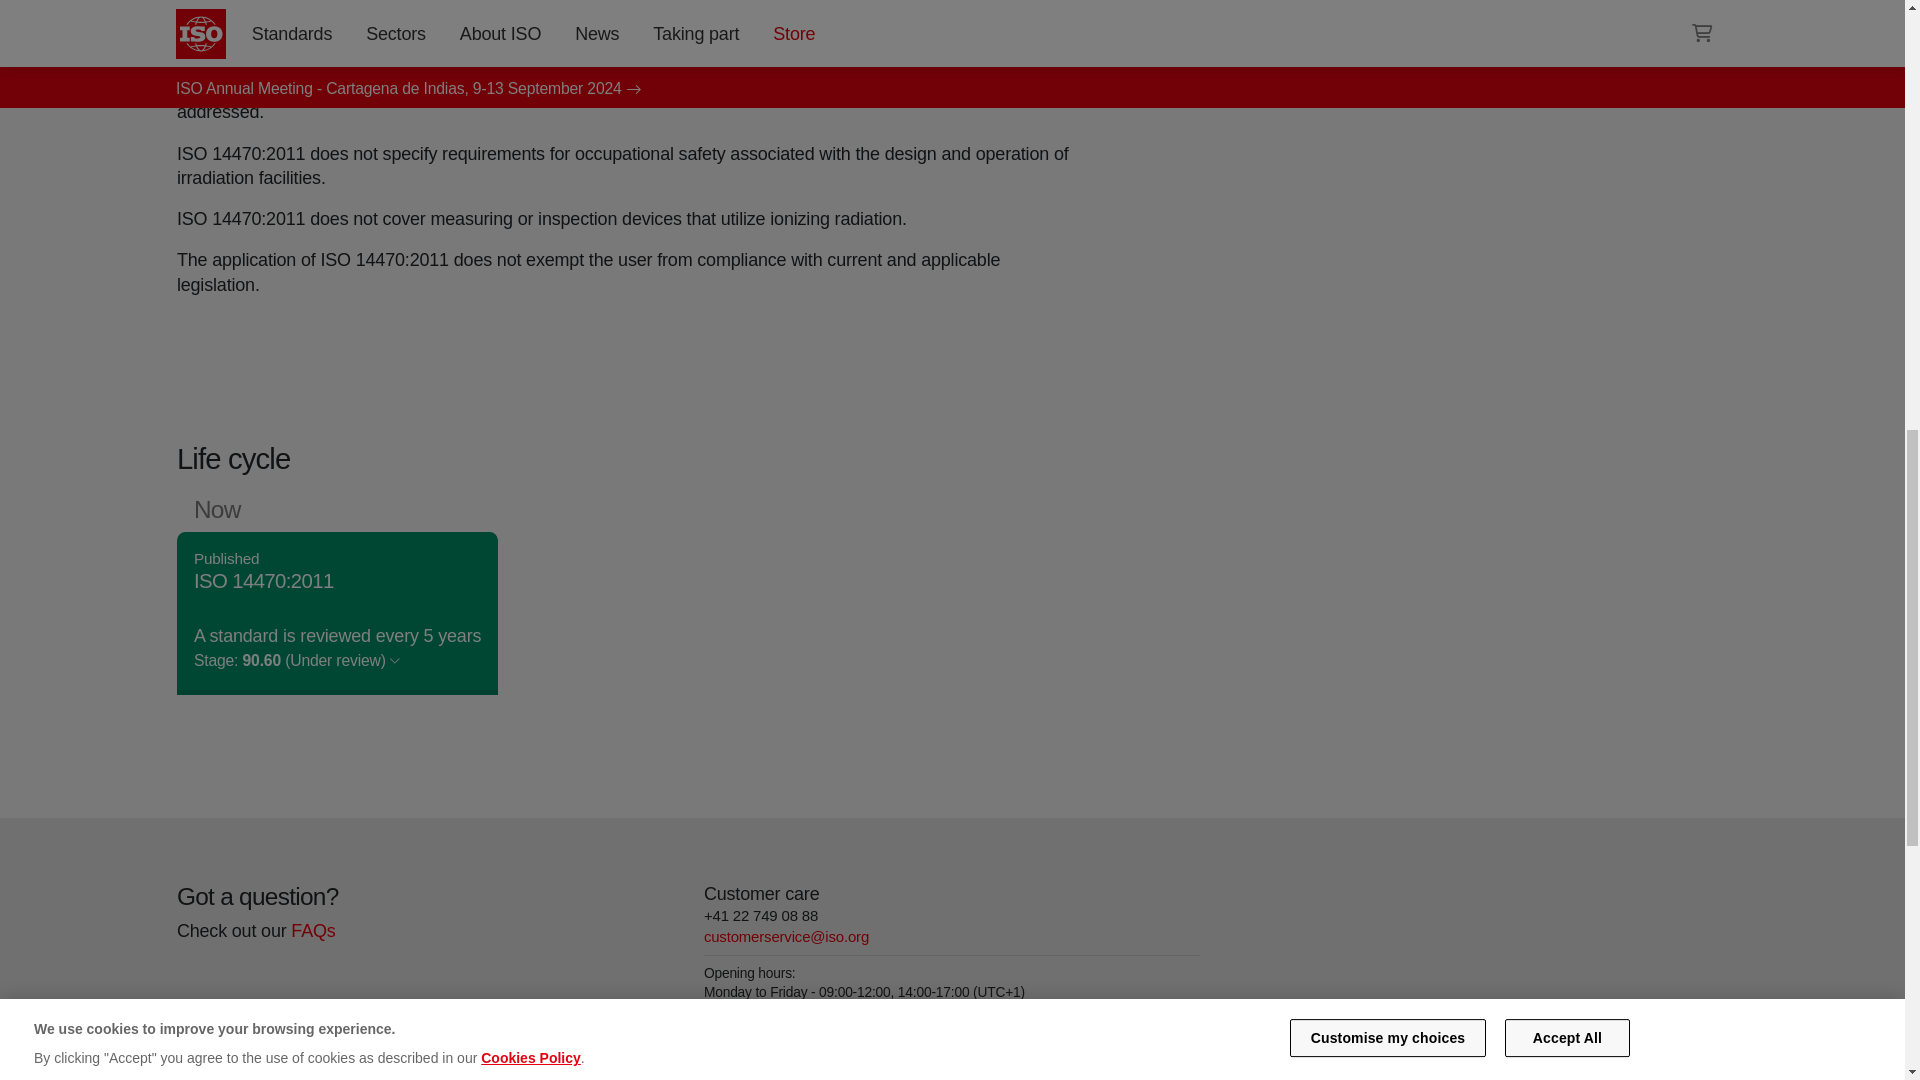 The height and width of the screenshot is (1080, 1920). What do you see at coordinates (1261, 74) in the screenshot?
I see `RSS` at bounding box center [1261, 74].